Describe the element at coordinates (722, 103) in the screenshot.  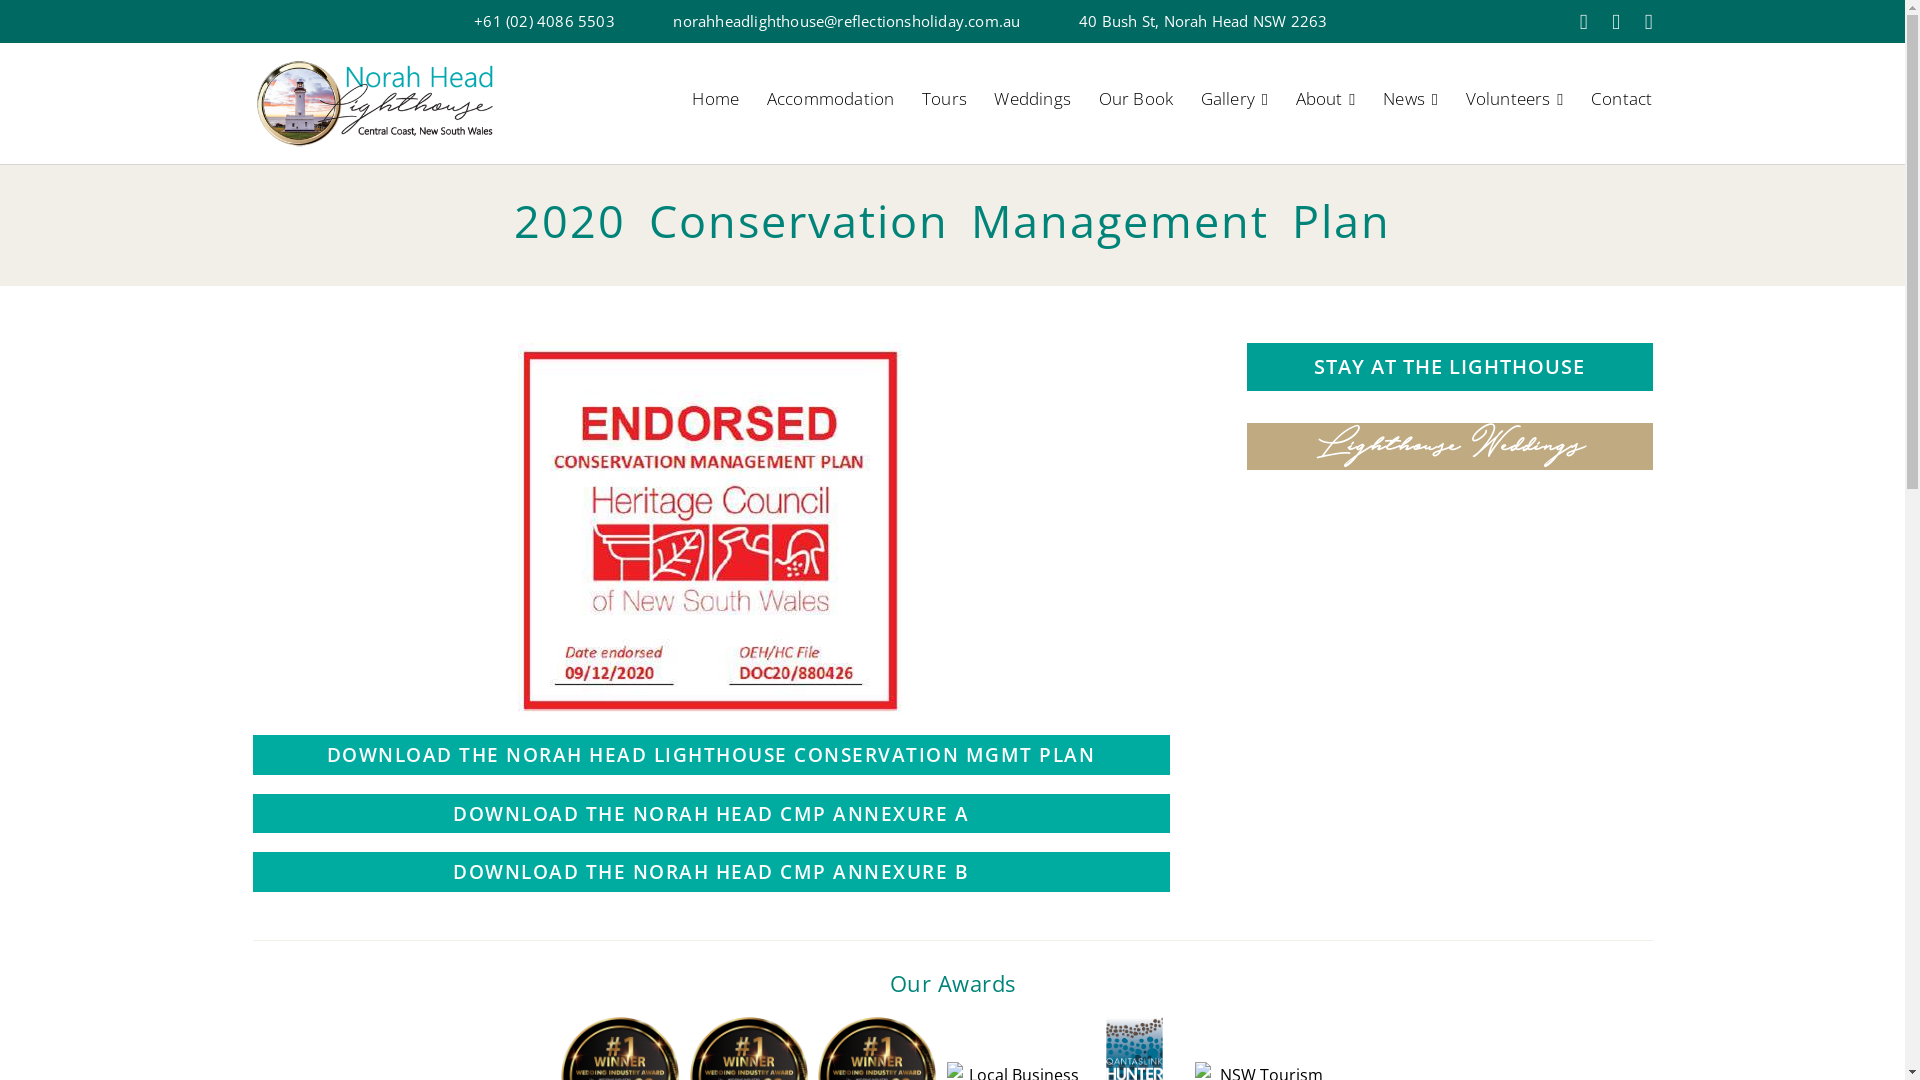
I see `Home` at that location.